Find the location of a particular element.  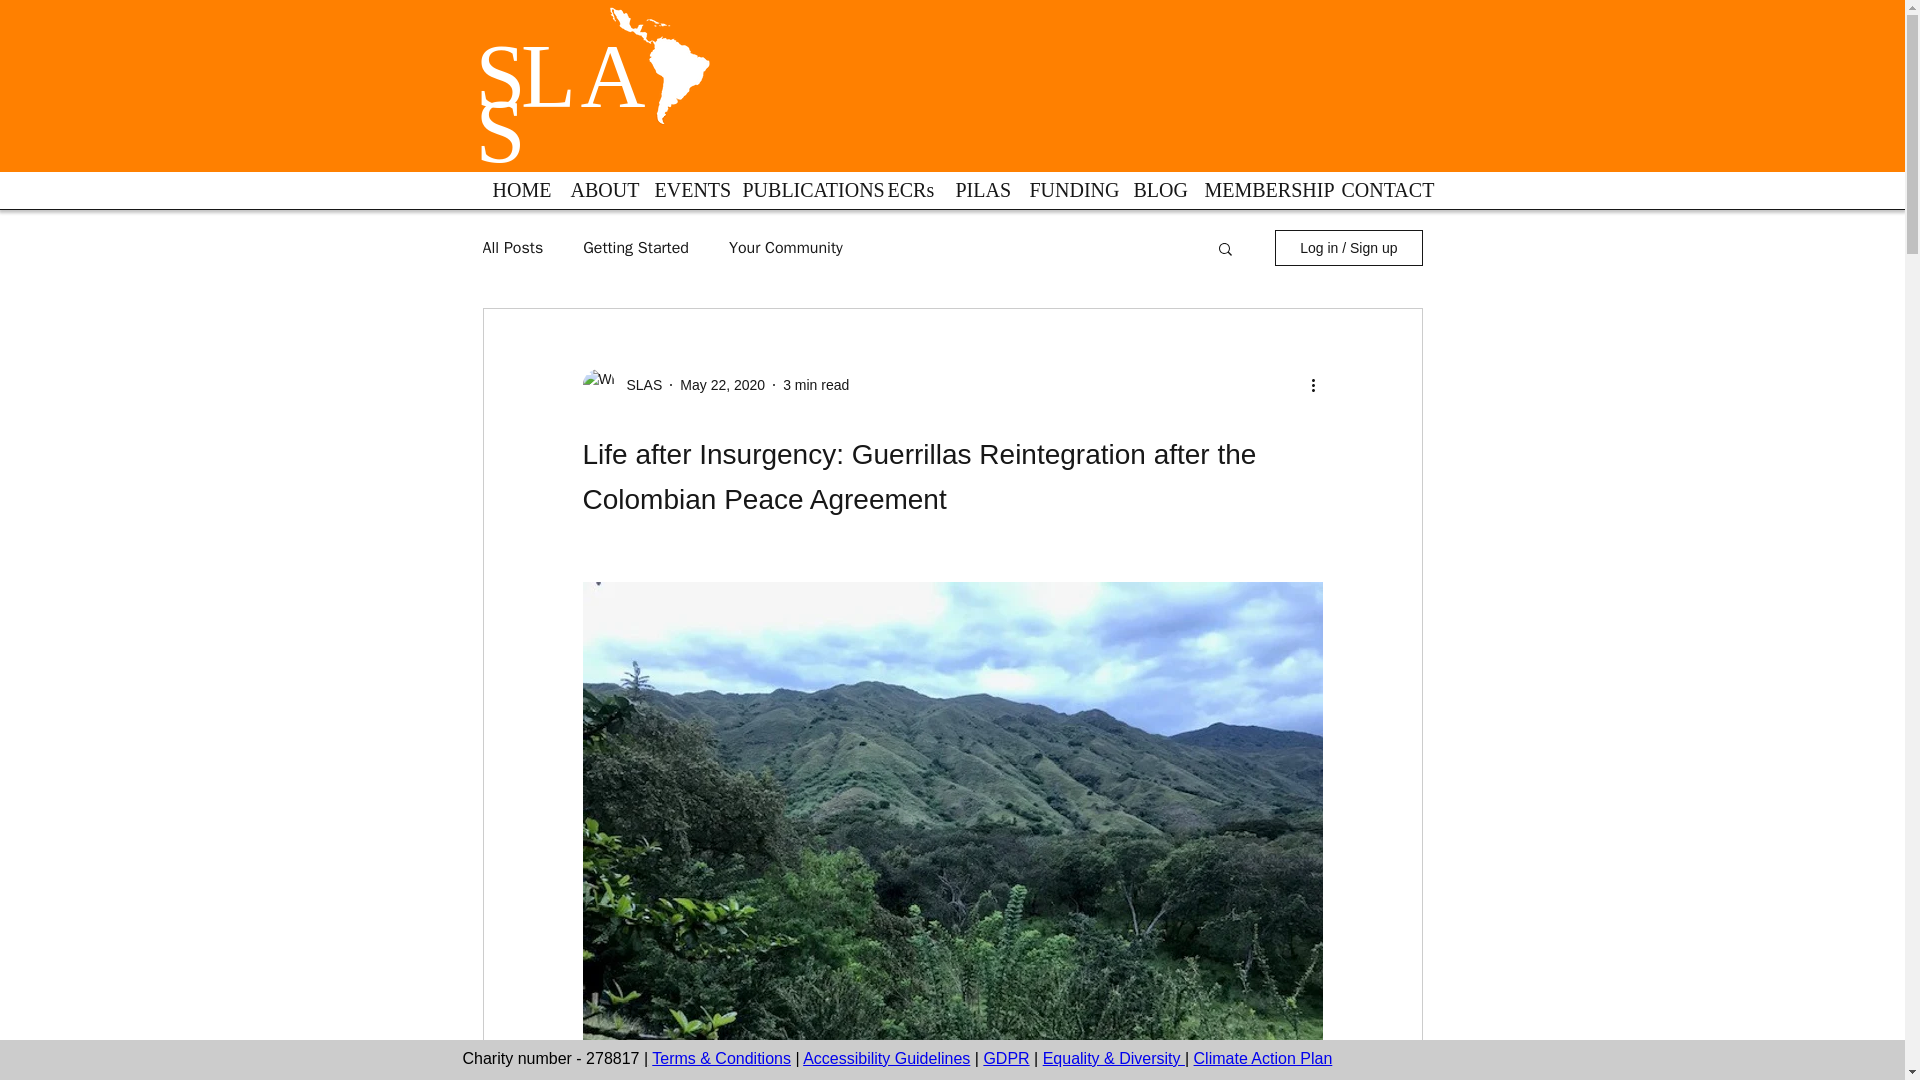

May 22, 2020 is located at coordinates (722, 384).